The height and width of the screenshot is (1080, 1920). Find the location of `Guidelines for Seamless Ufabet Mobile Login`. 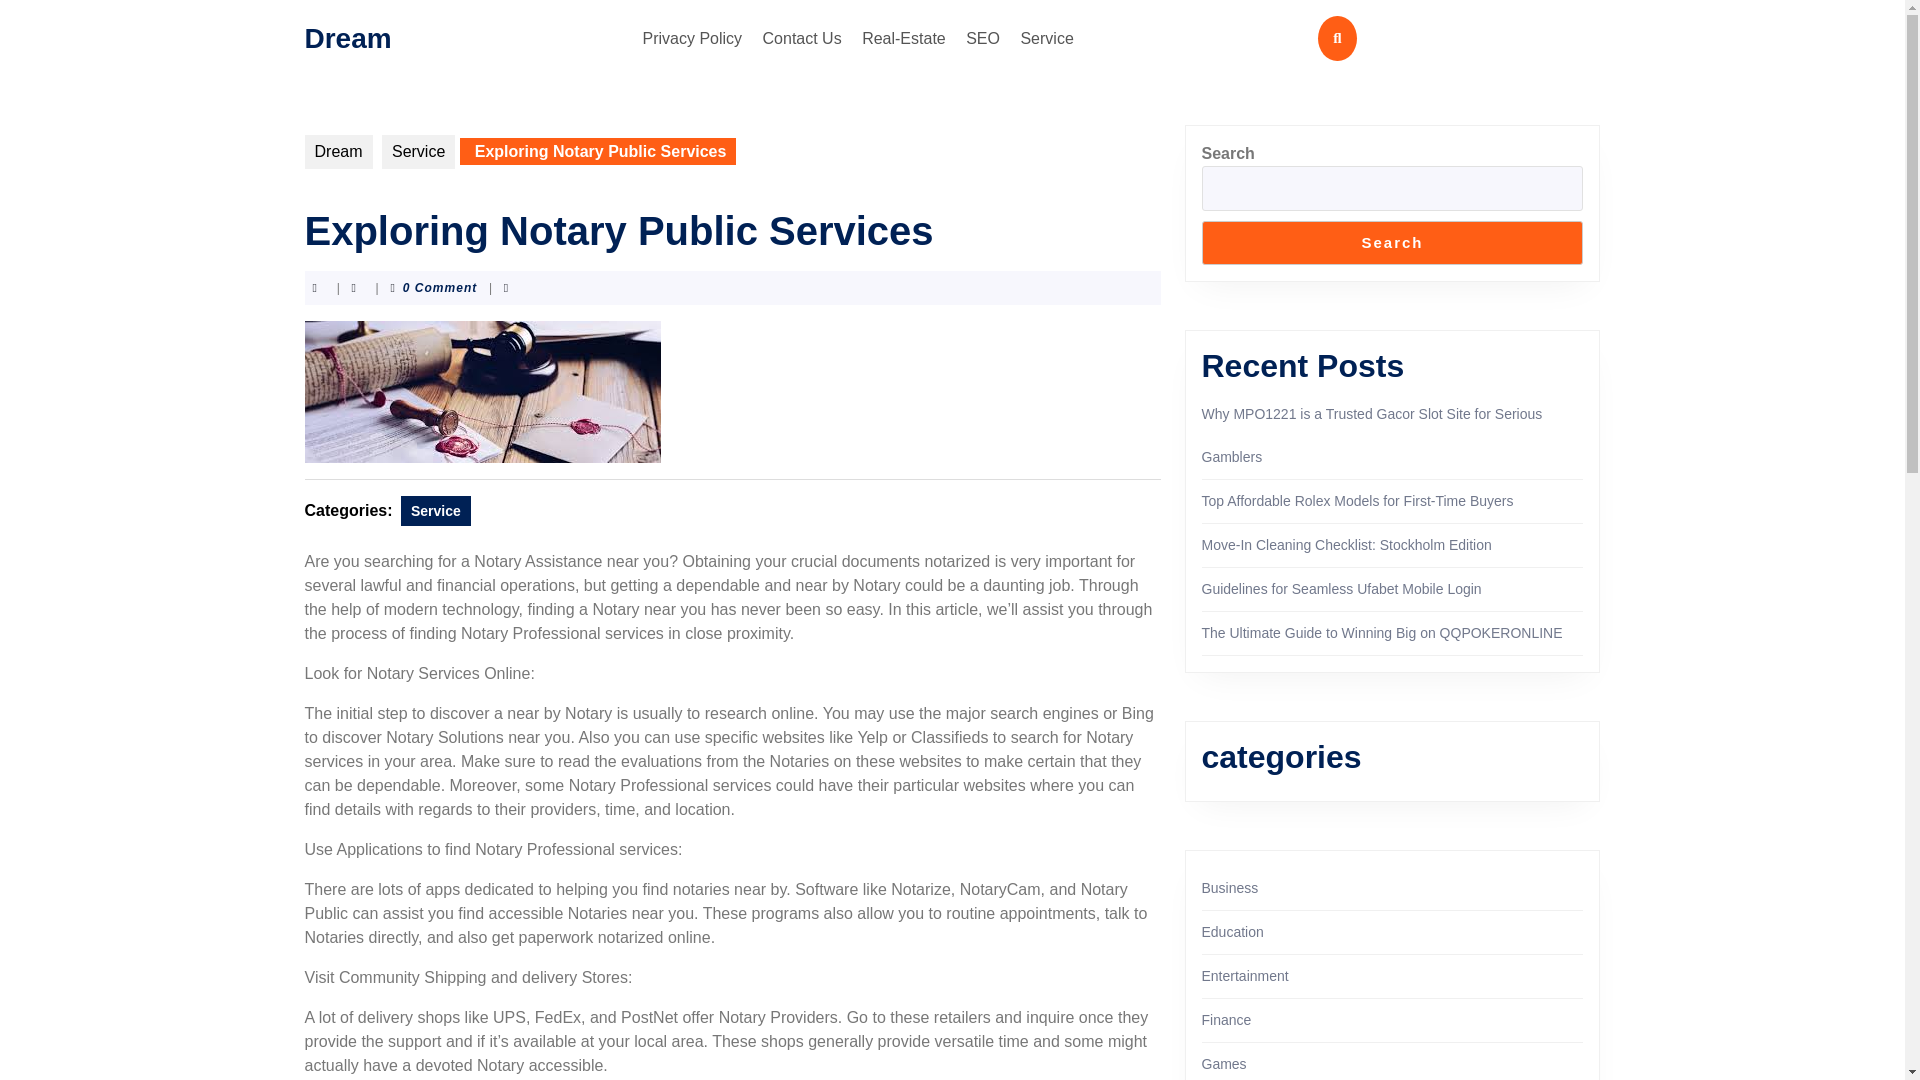

Guidelines for Seamless Ufabet Mobile Login is located at coordinates (1342, 589).